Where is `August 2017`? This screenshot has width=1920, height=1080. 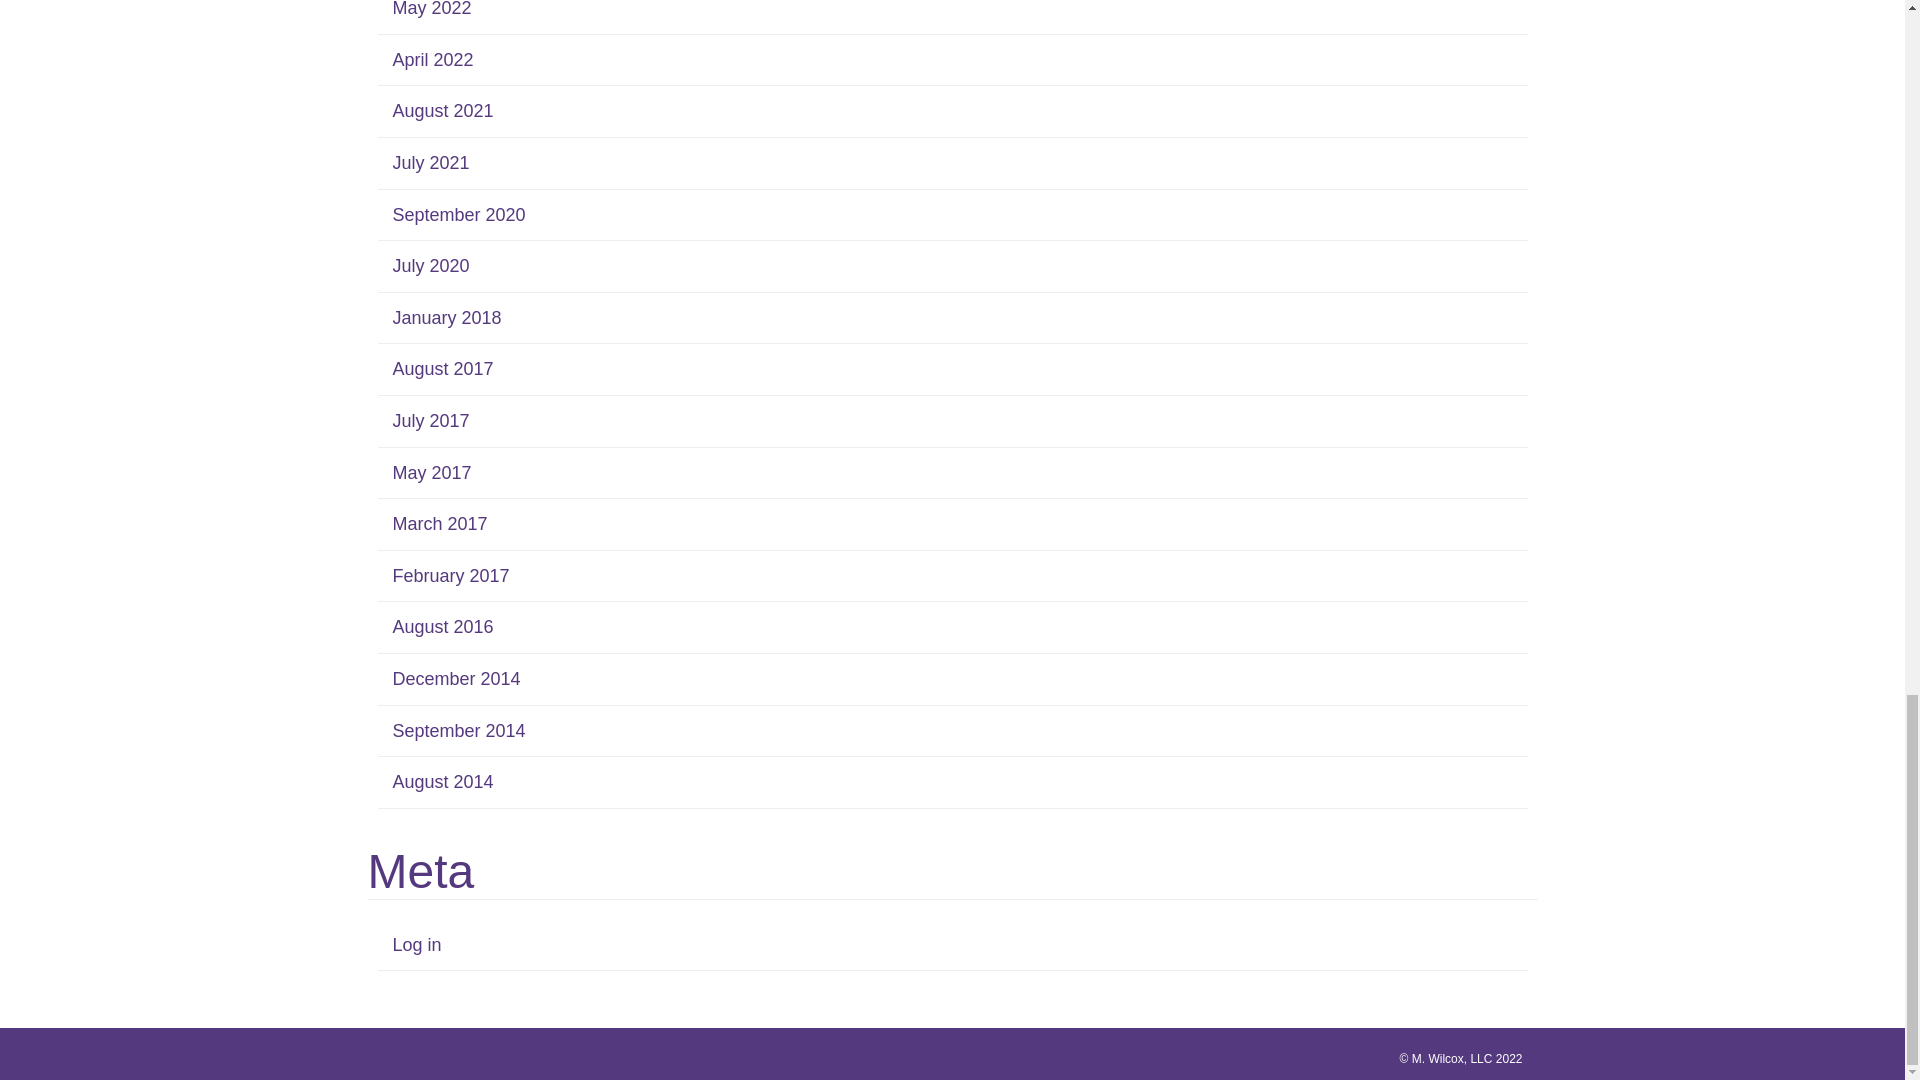
August 2017 is located at coordinates (442, 368).